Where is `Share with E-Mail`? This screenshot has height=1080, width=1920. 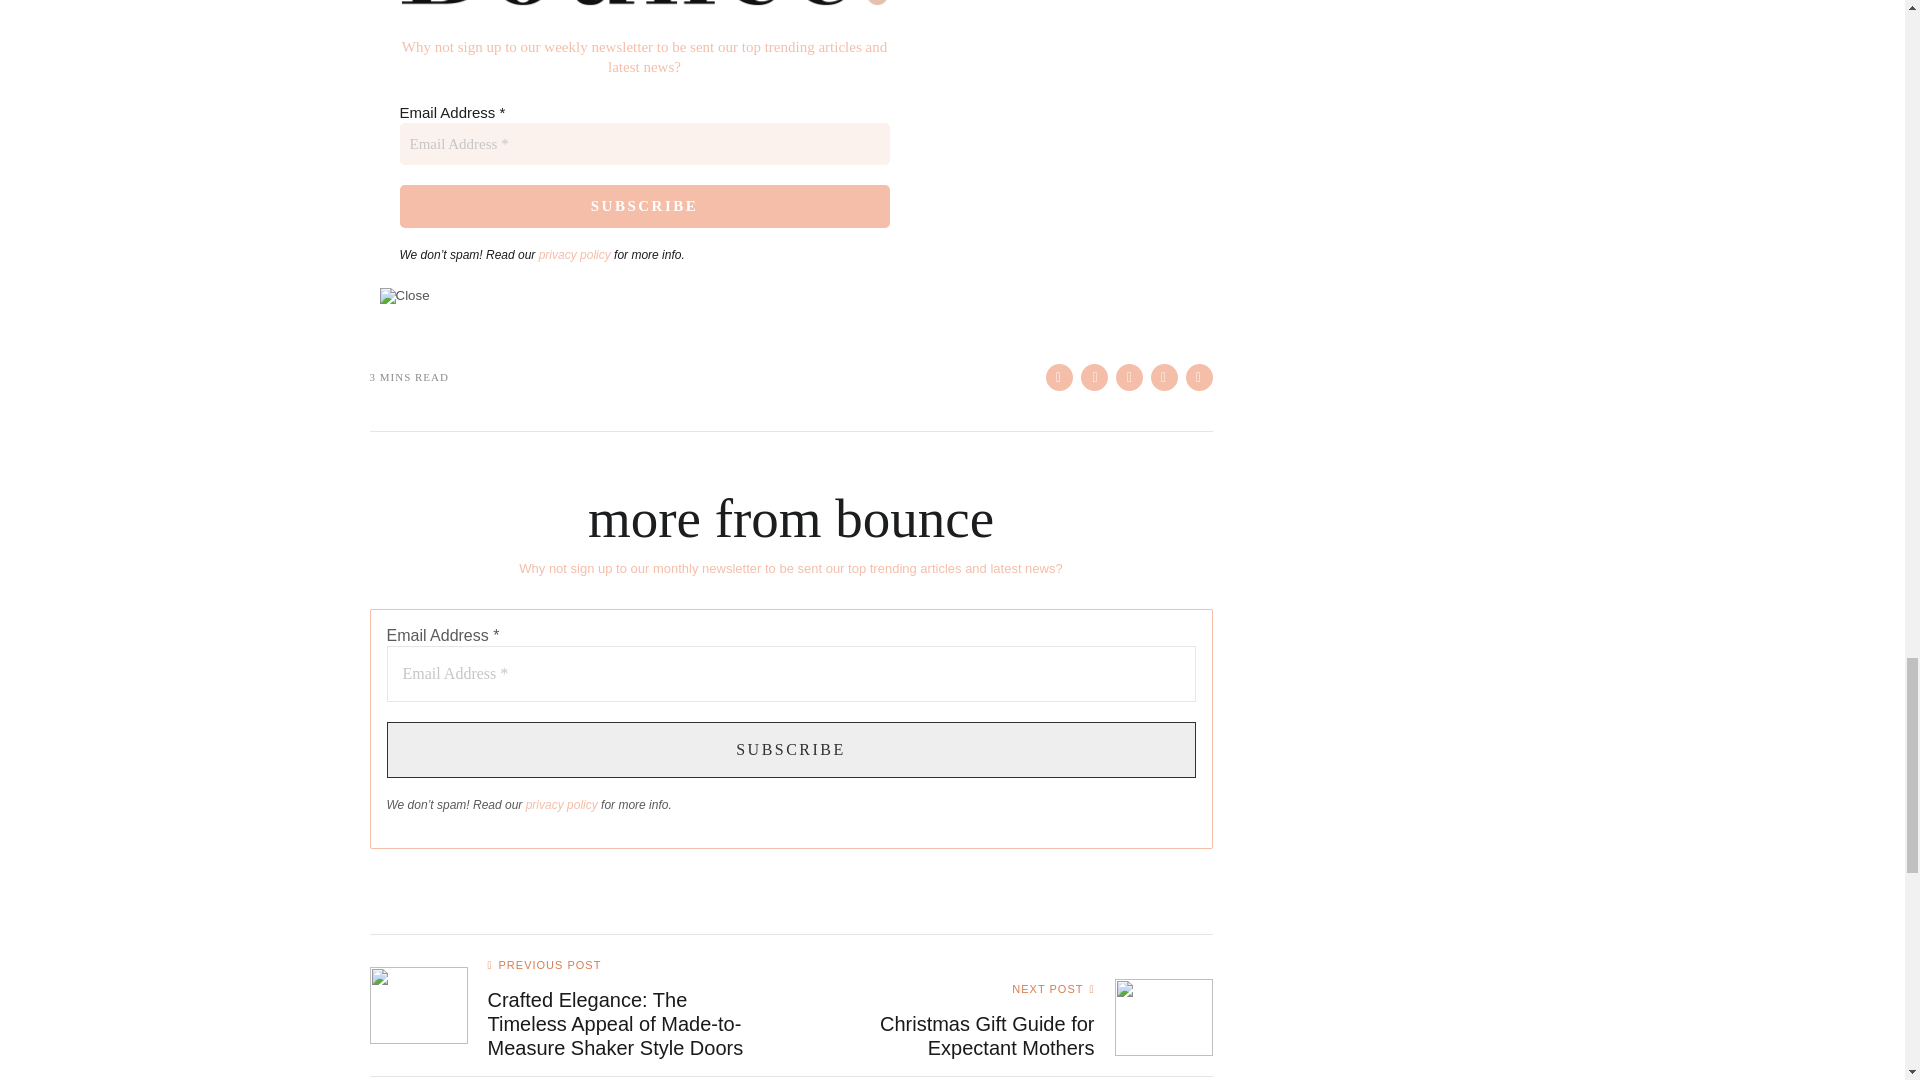
Share with E-Mail is located at coordinates (1200, 376).